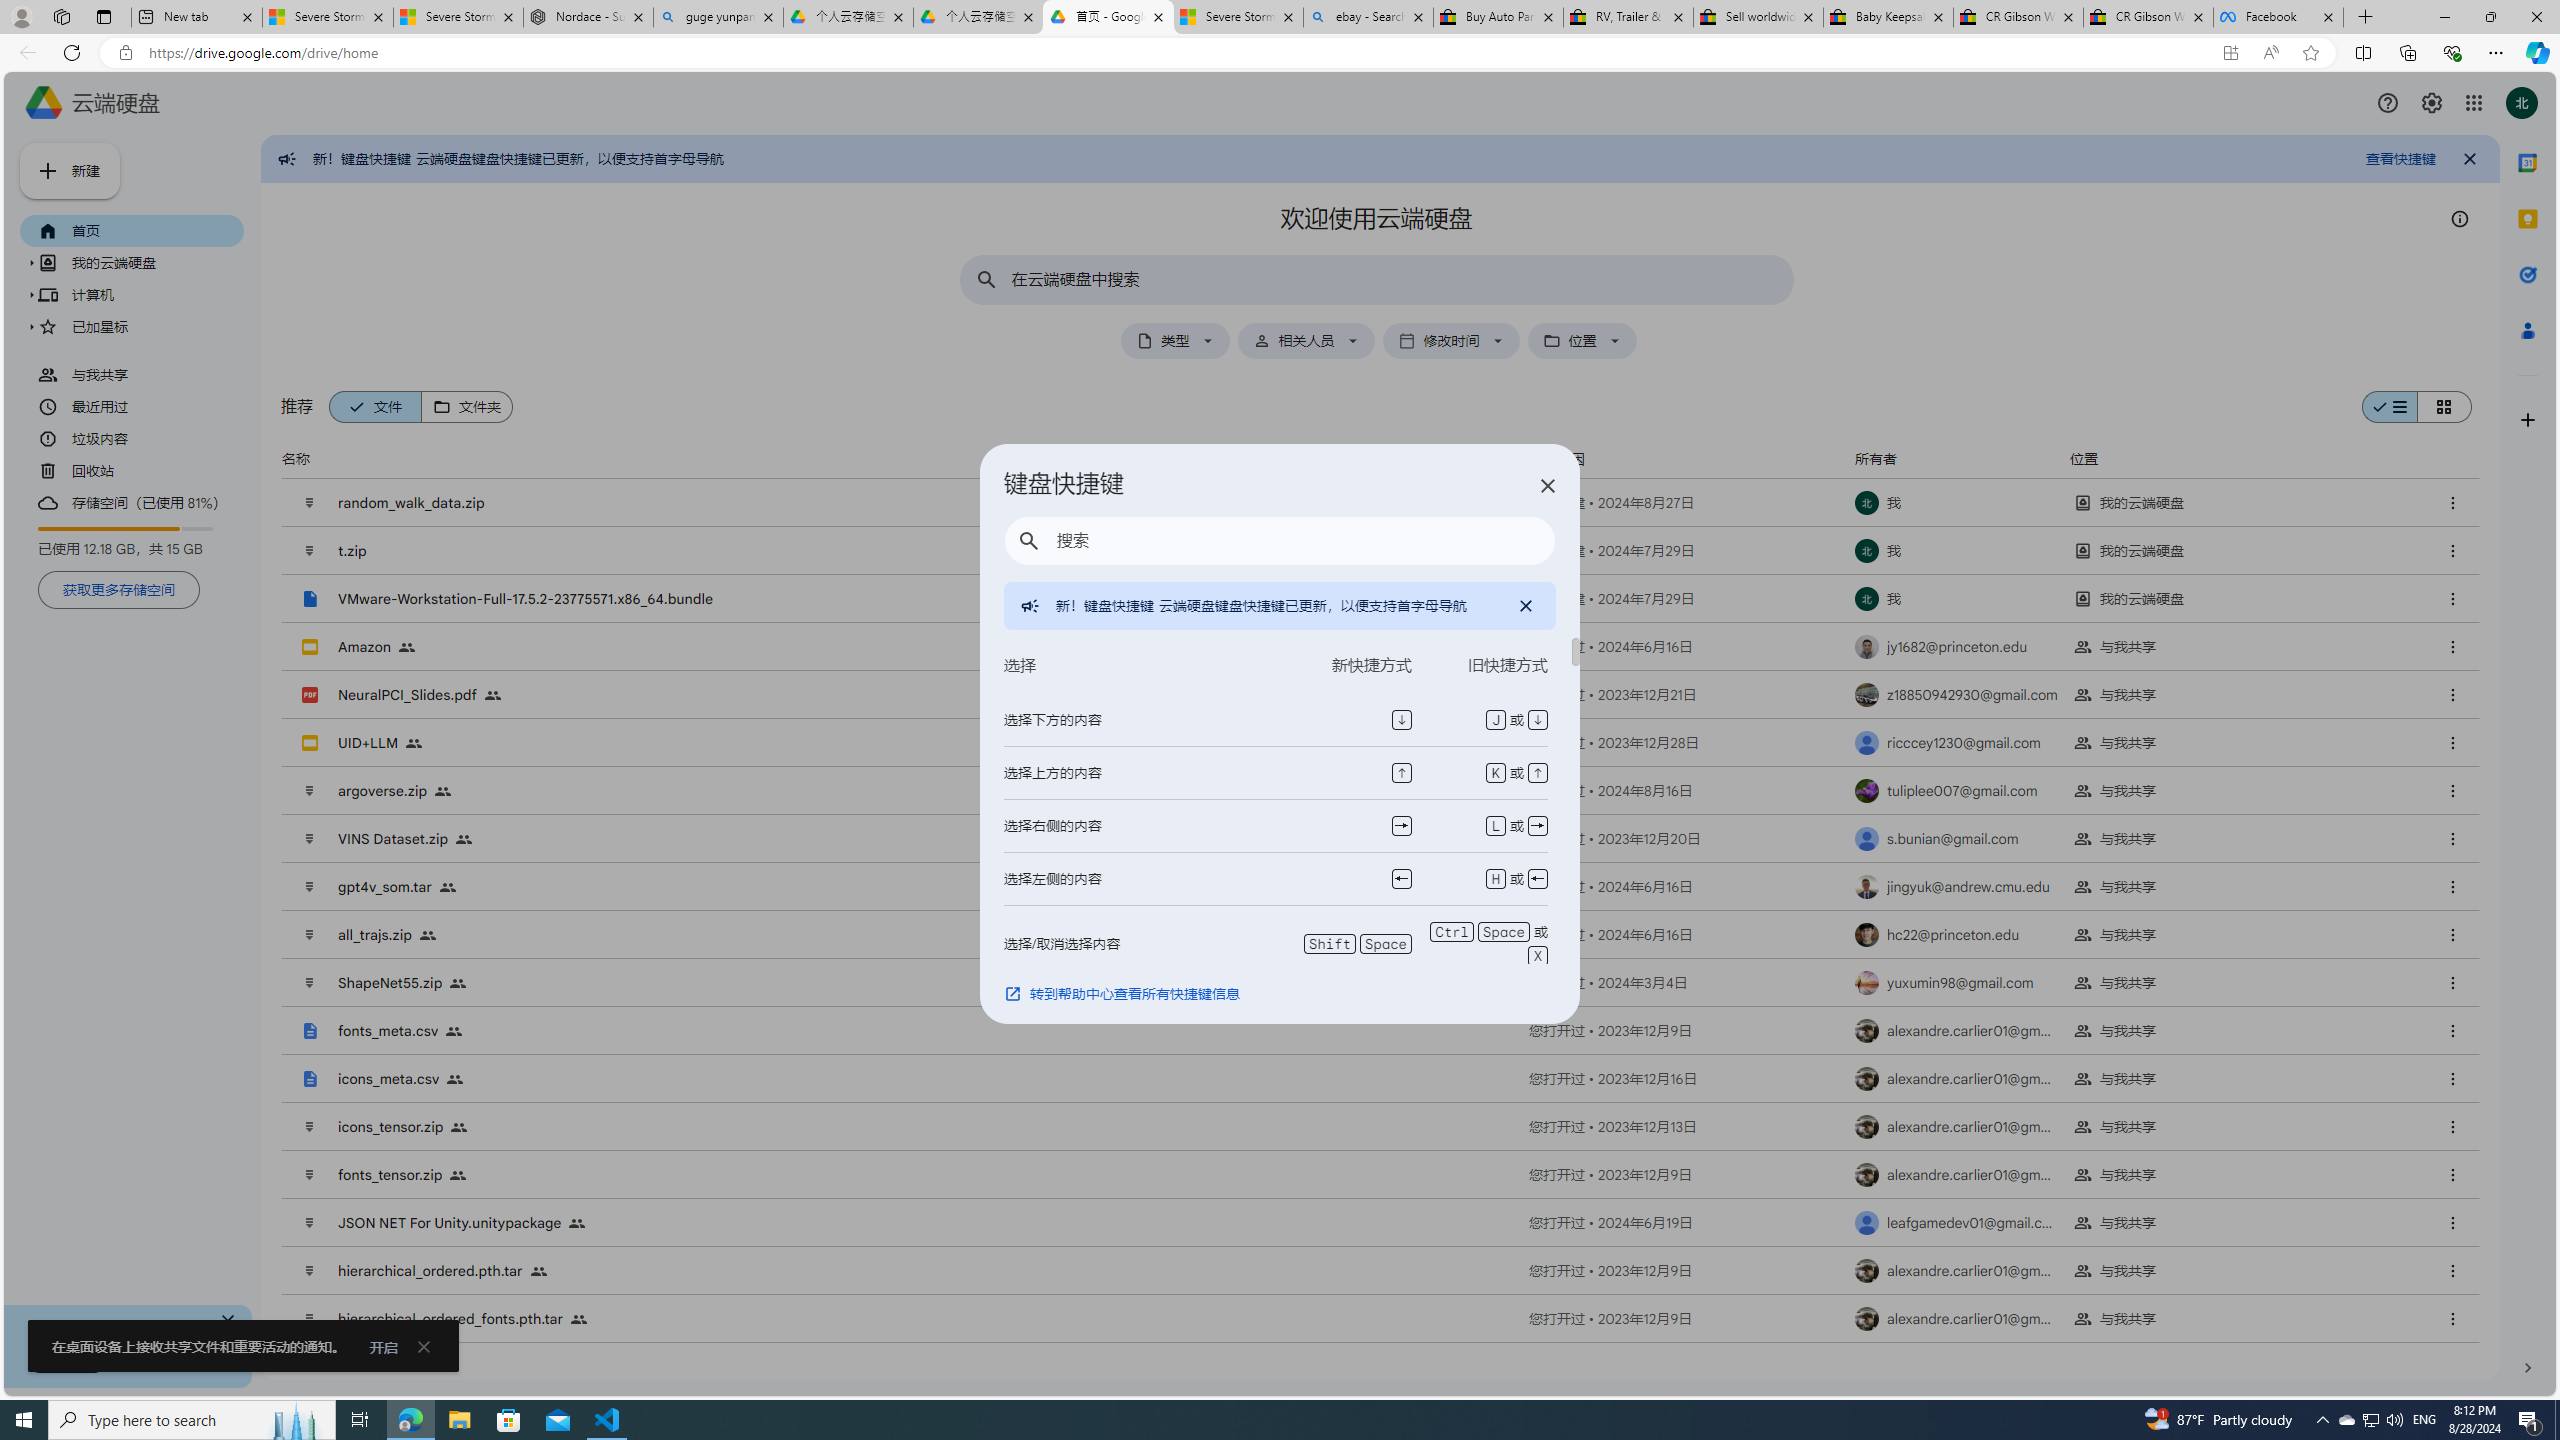 Image resolution: width=2560 pixels, height=1440 pixels. What do you see at coordinates (1888, 17) in the screenshot?
I see `Baby Keepsakes & Announcements for sale | eBay` at bounding box center [1888, 17].